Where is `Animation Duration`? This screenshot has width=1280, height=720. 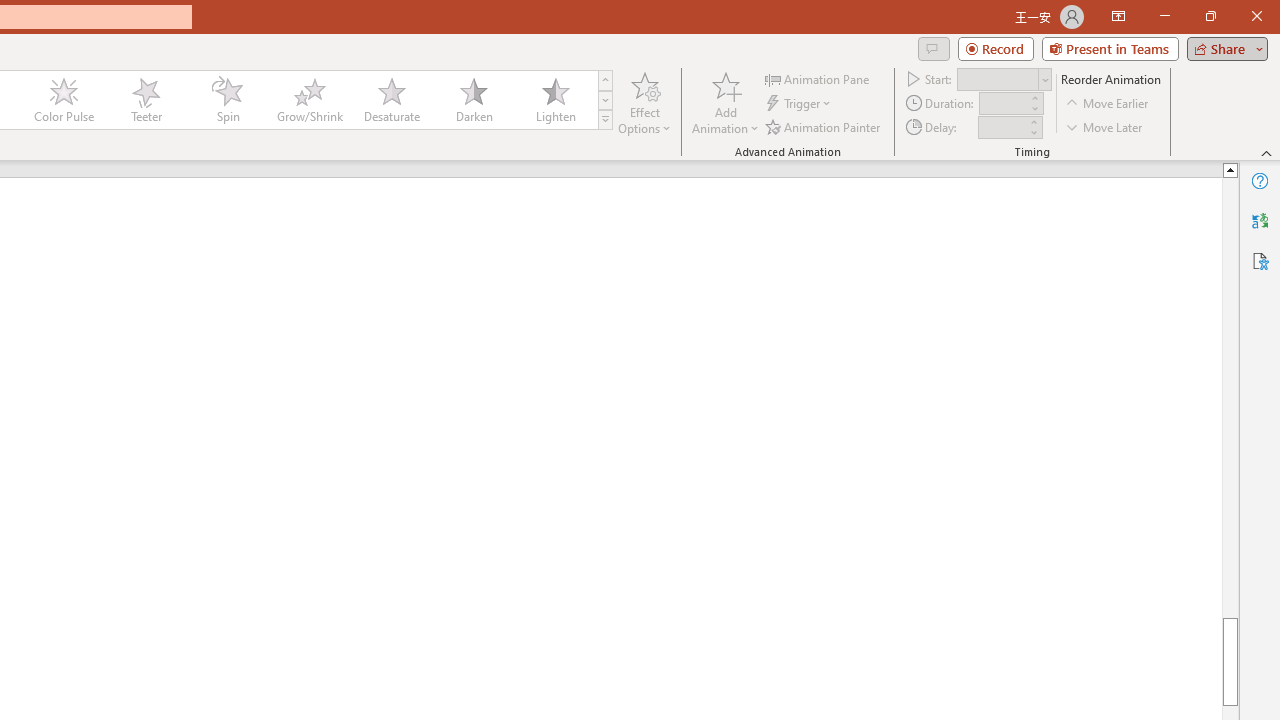
Animation Duration is located at coordinates (1003, 104).